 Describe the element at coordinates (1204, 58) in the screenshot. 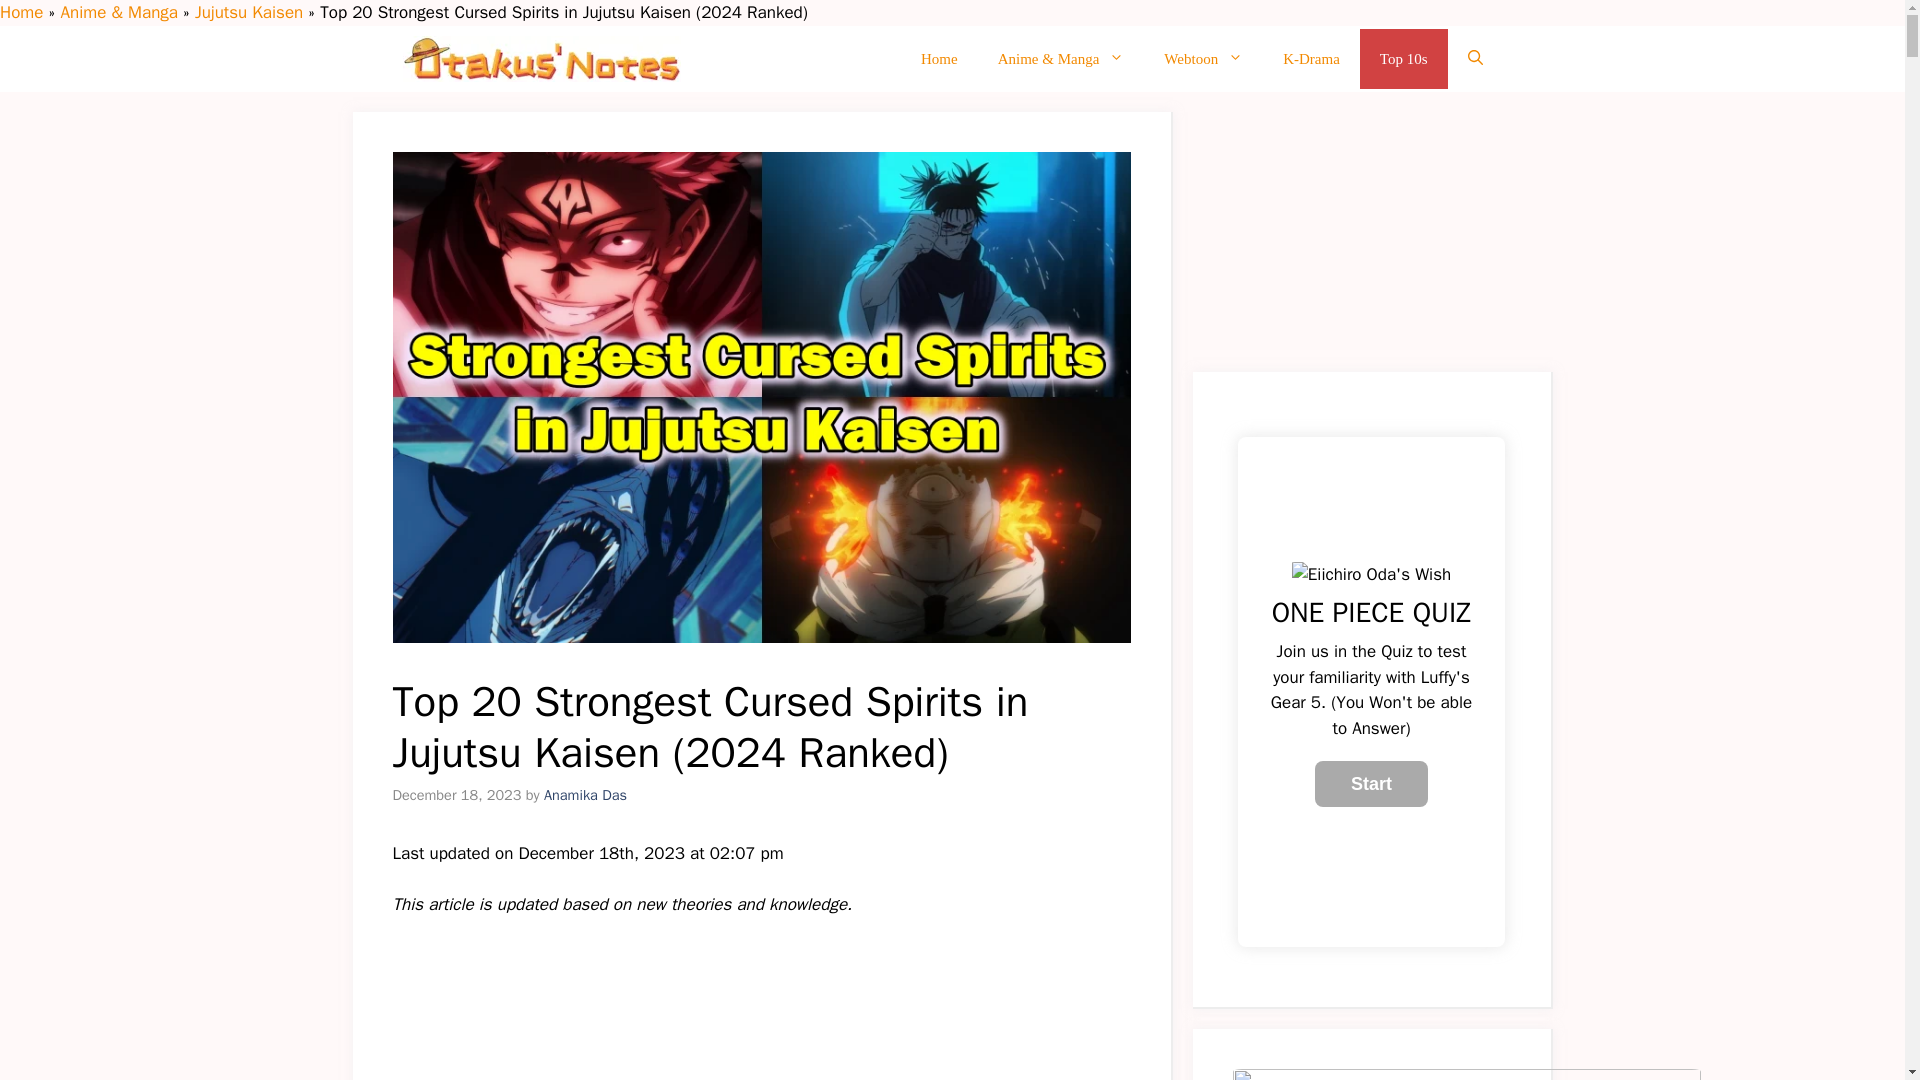

I see `Webtoon` at that location.